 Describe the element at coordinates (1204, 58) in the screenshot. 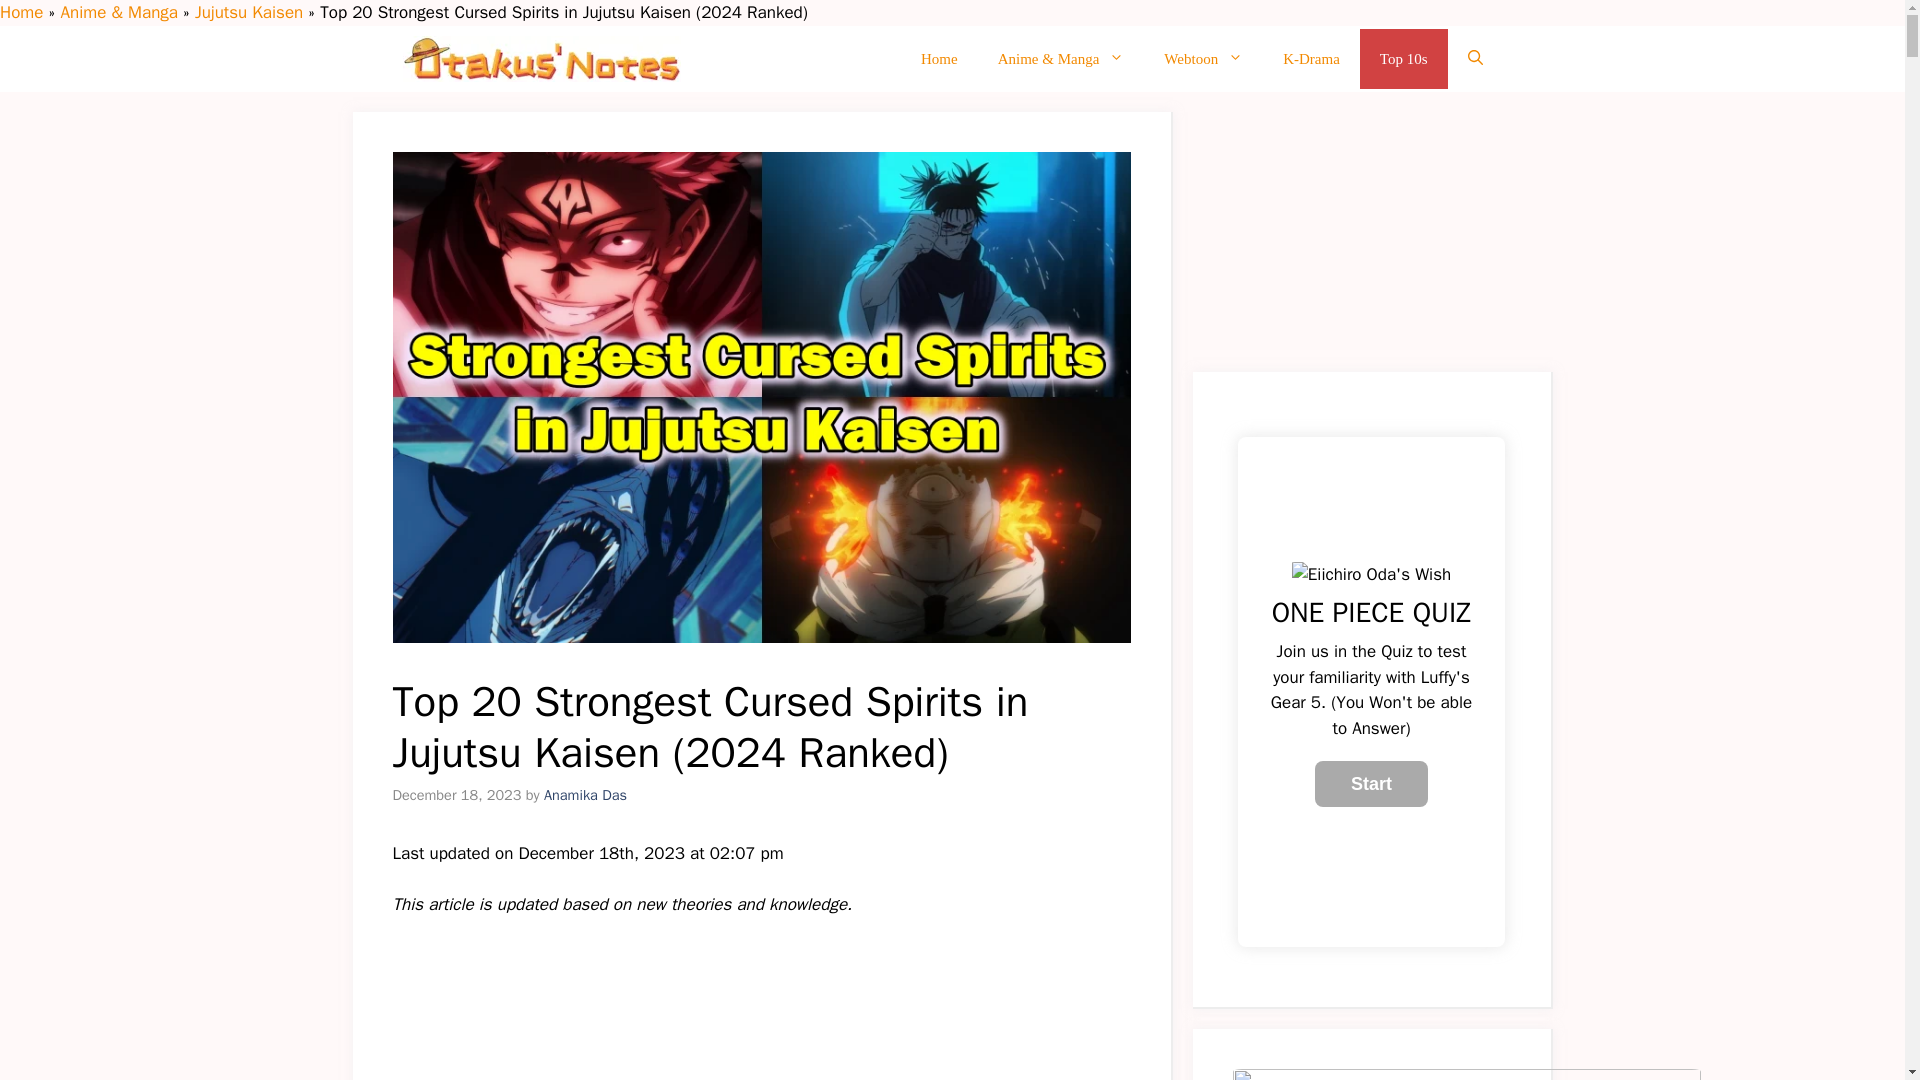

I see `Webtoon` at that location.